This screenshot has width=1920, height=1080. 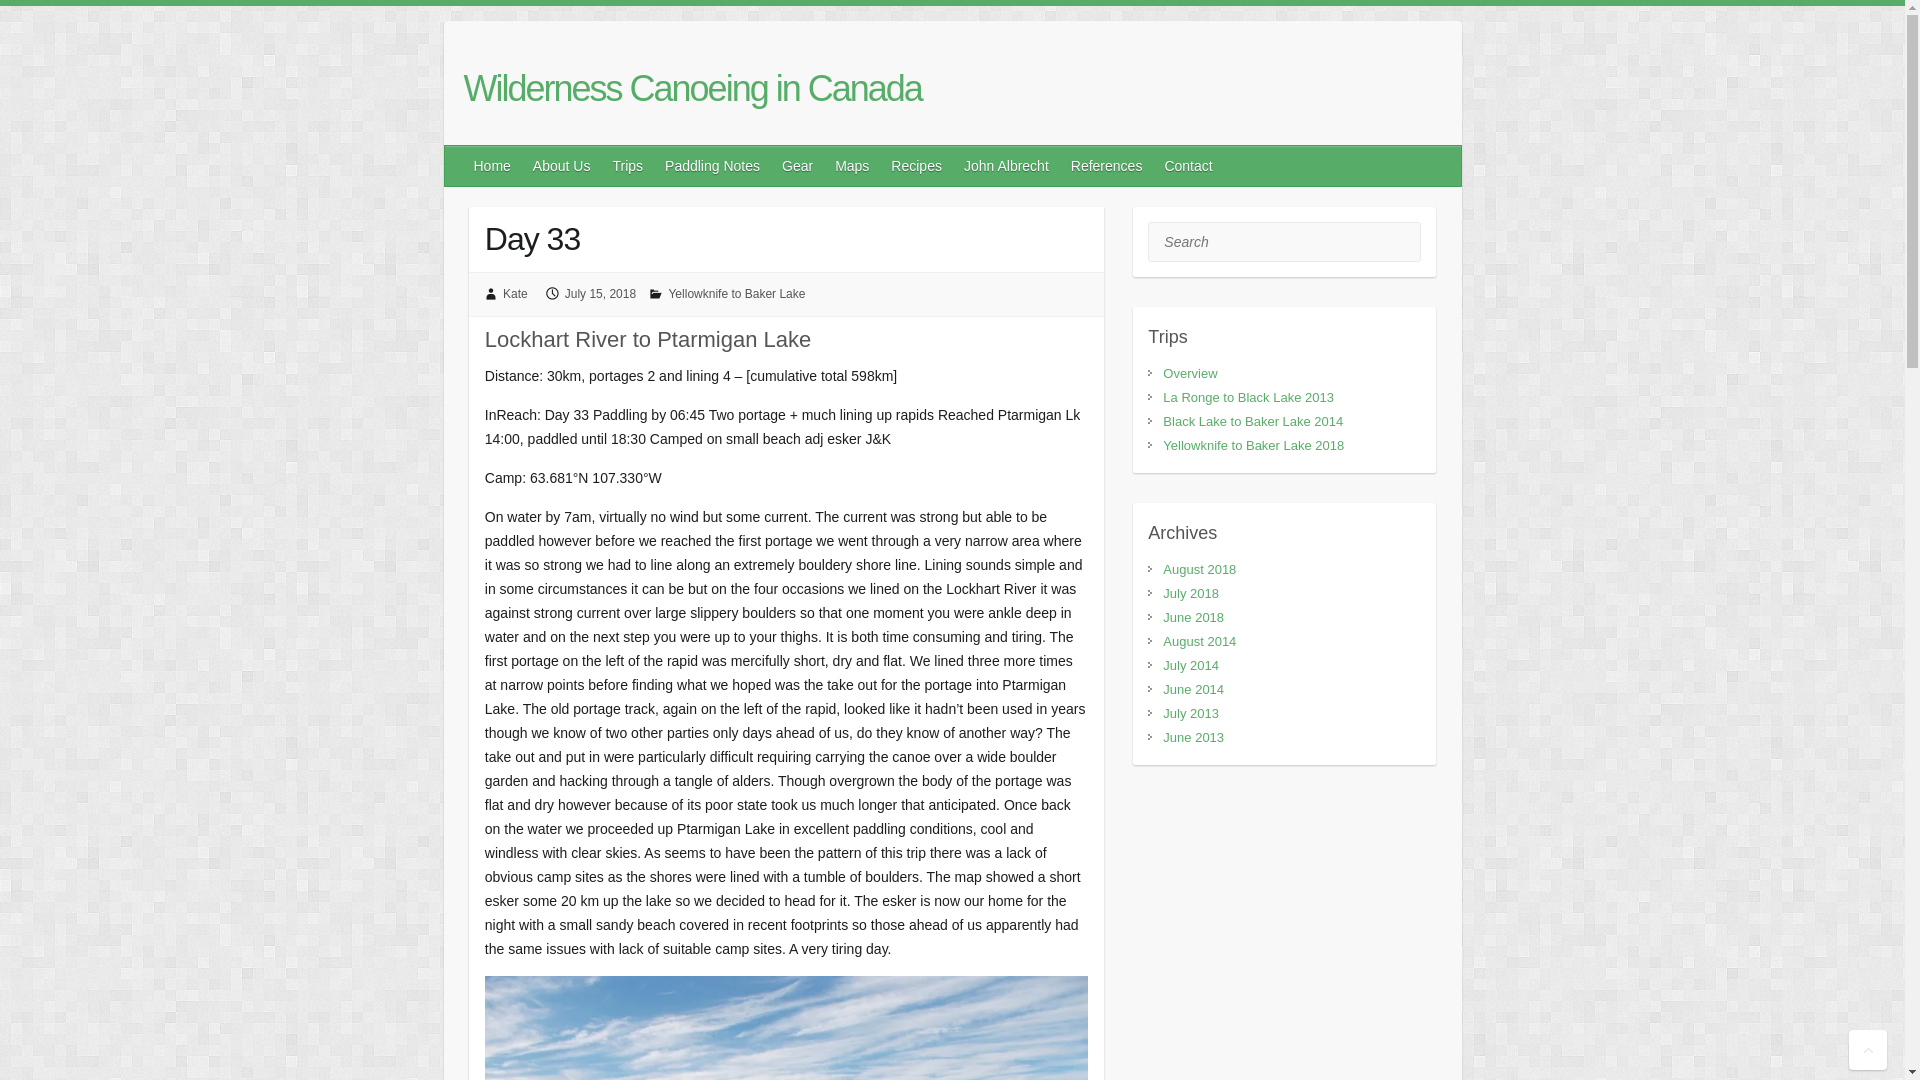 I want to click on References, so click(x=1108, y=165).